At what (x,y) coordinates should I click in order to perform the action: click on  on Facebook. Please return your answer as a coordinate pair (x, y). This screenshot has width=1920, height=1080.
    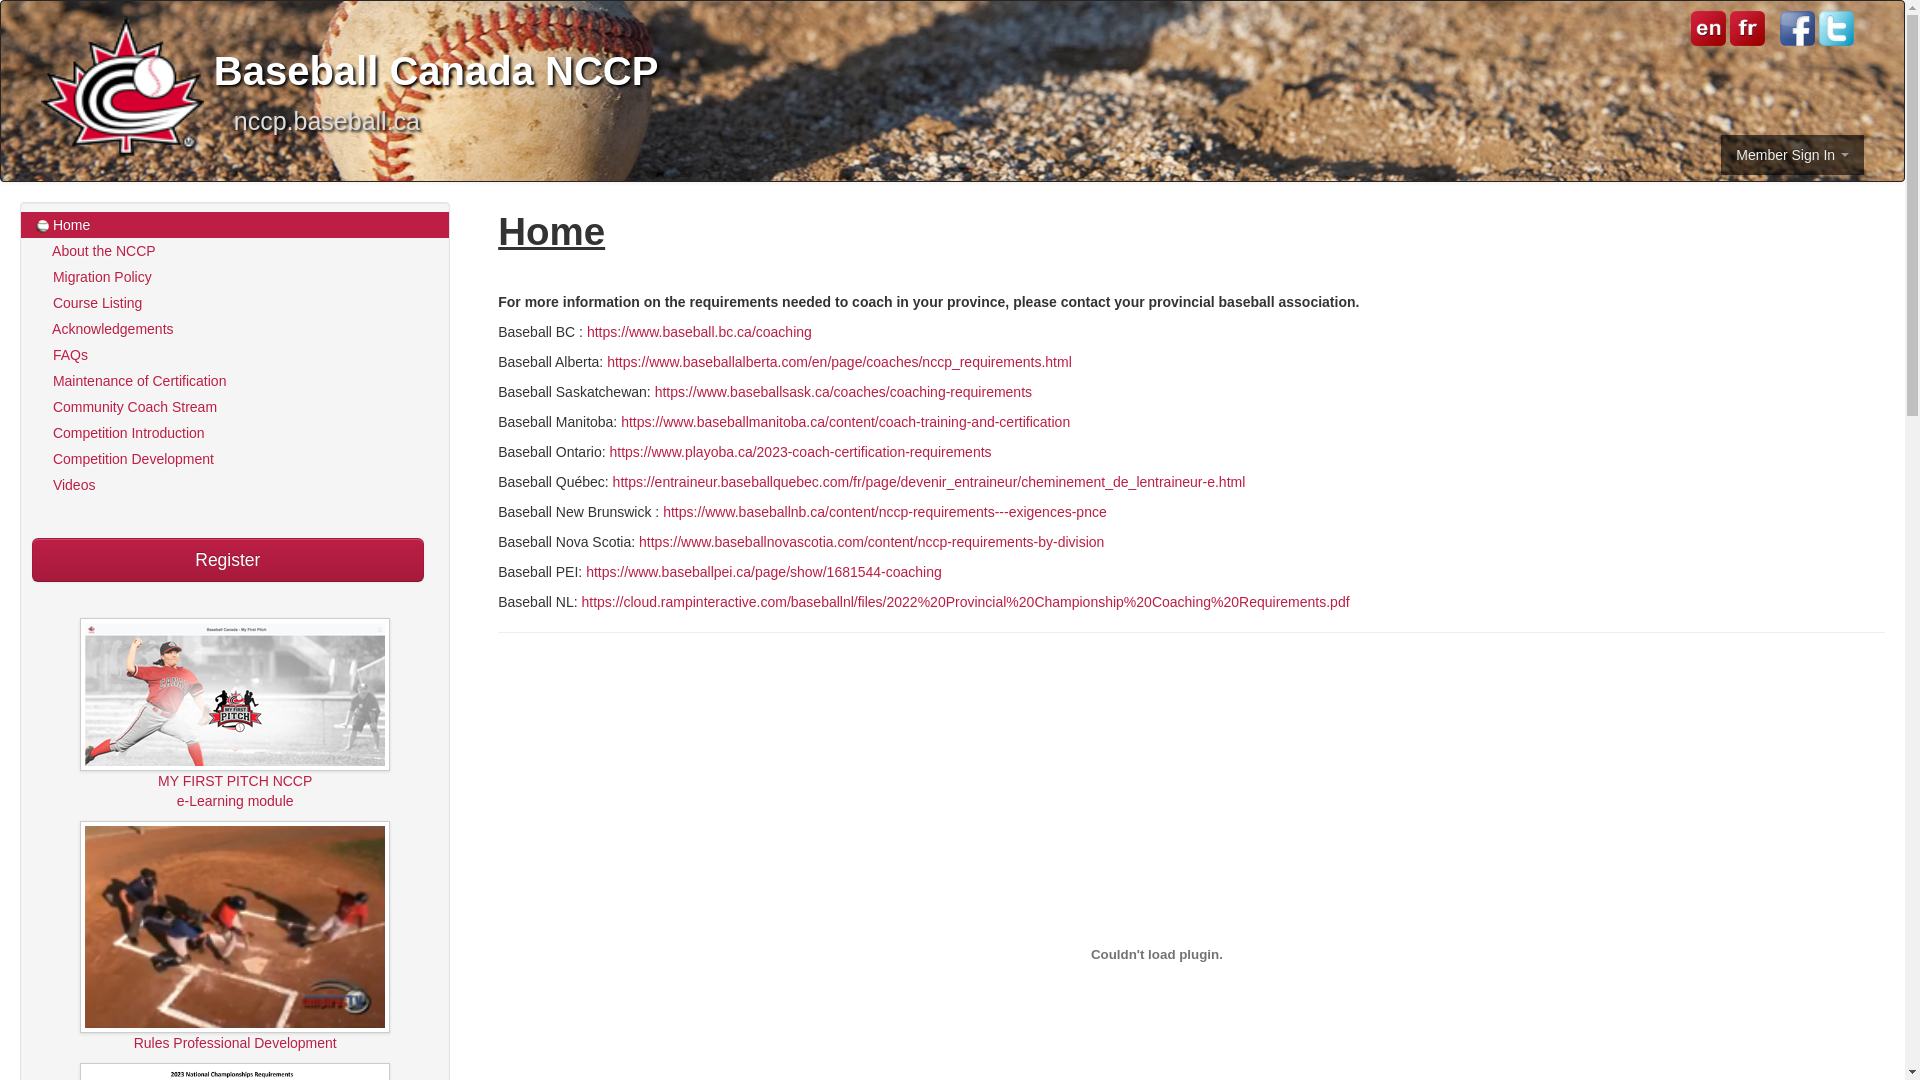
    Looking at the image, I should click on (1798, 28).